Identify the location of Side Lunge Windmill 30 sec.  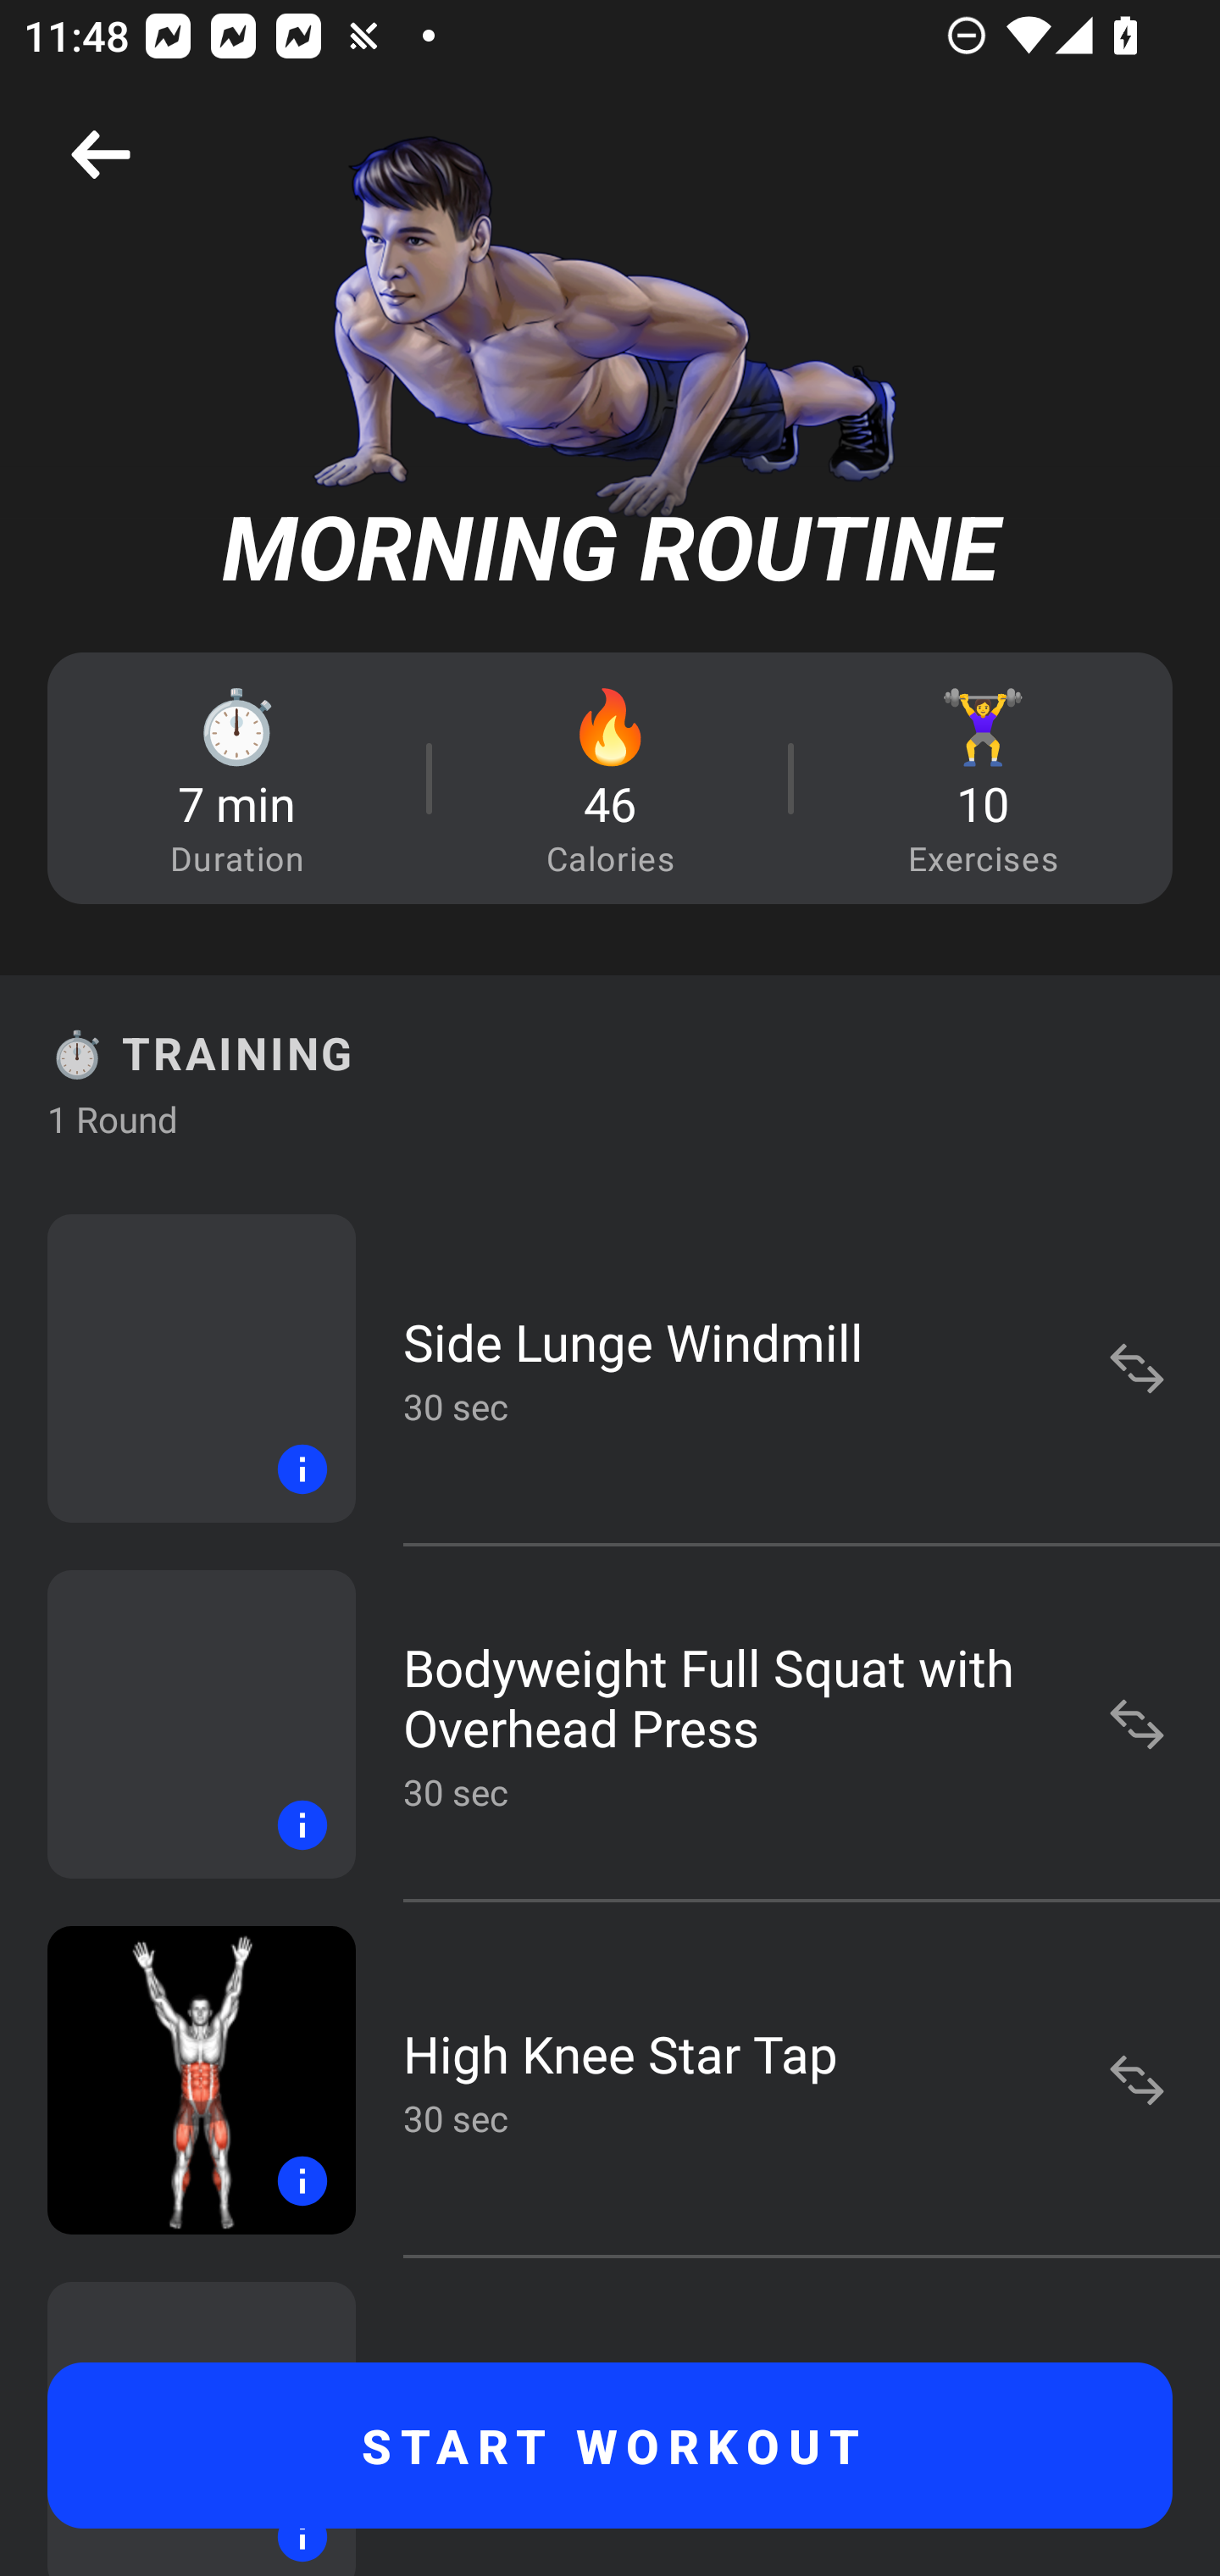
(610, 1368).